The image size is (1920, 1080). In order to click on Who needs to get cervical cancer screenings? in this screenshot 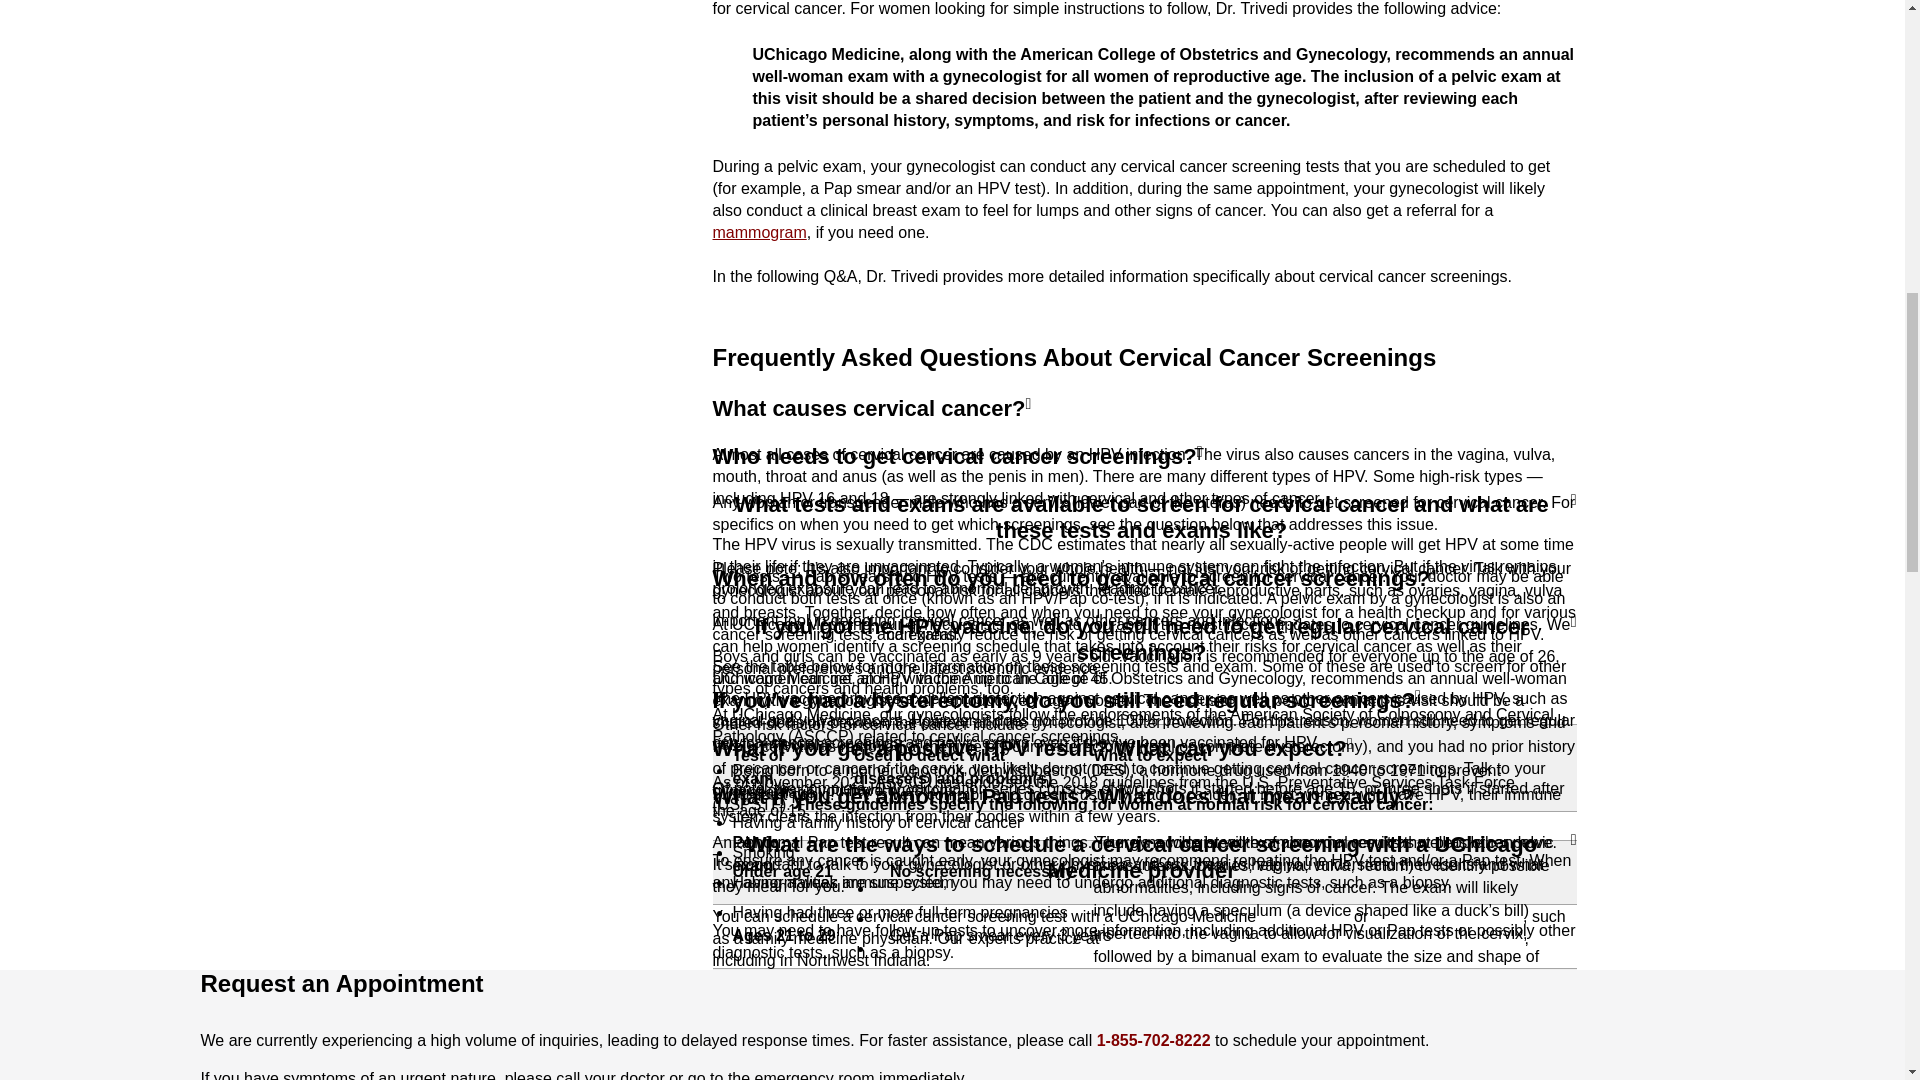, I will do `click(956, 468)`.